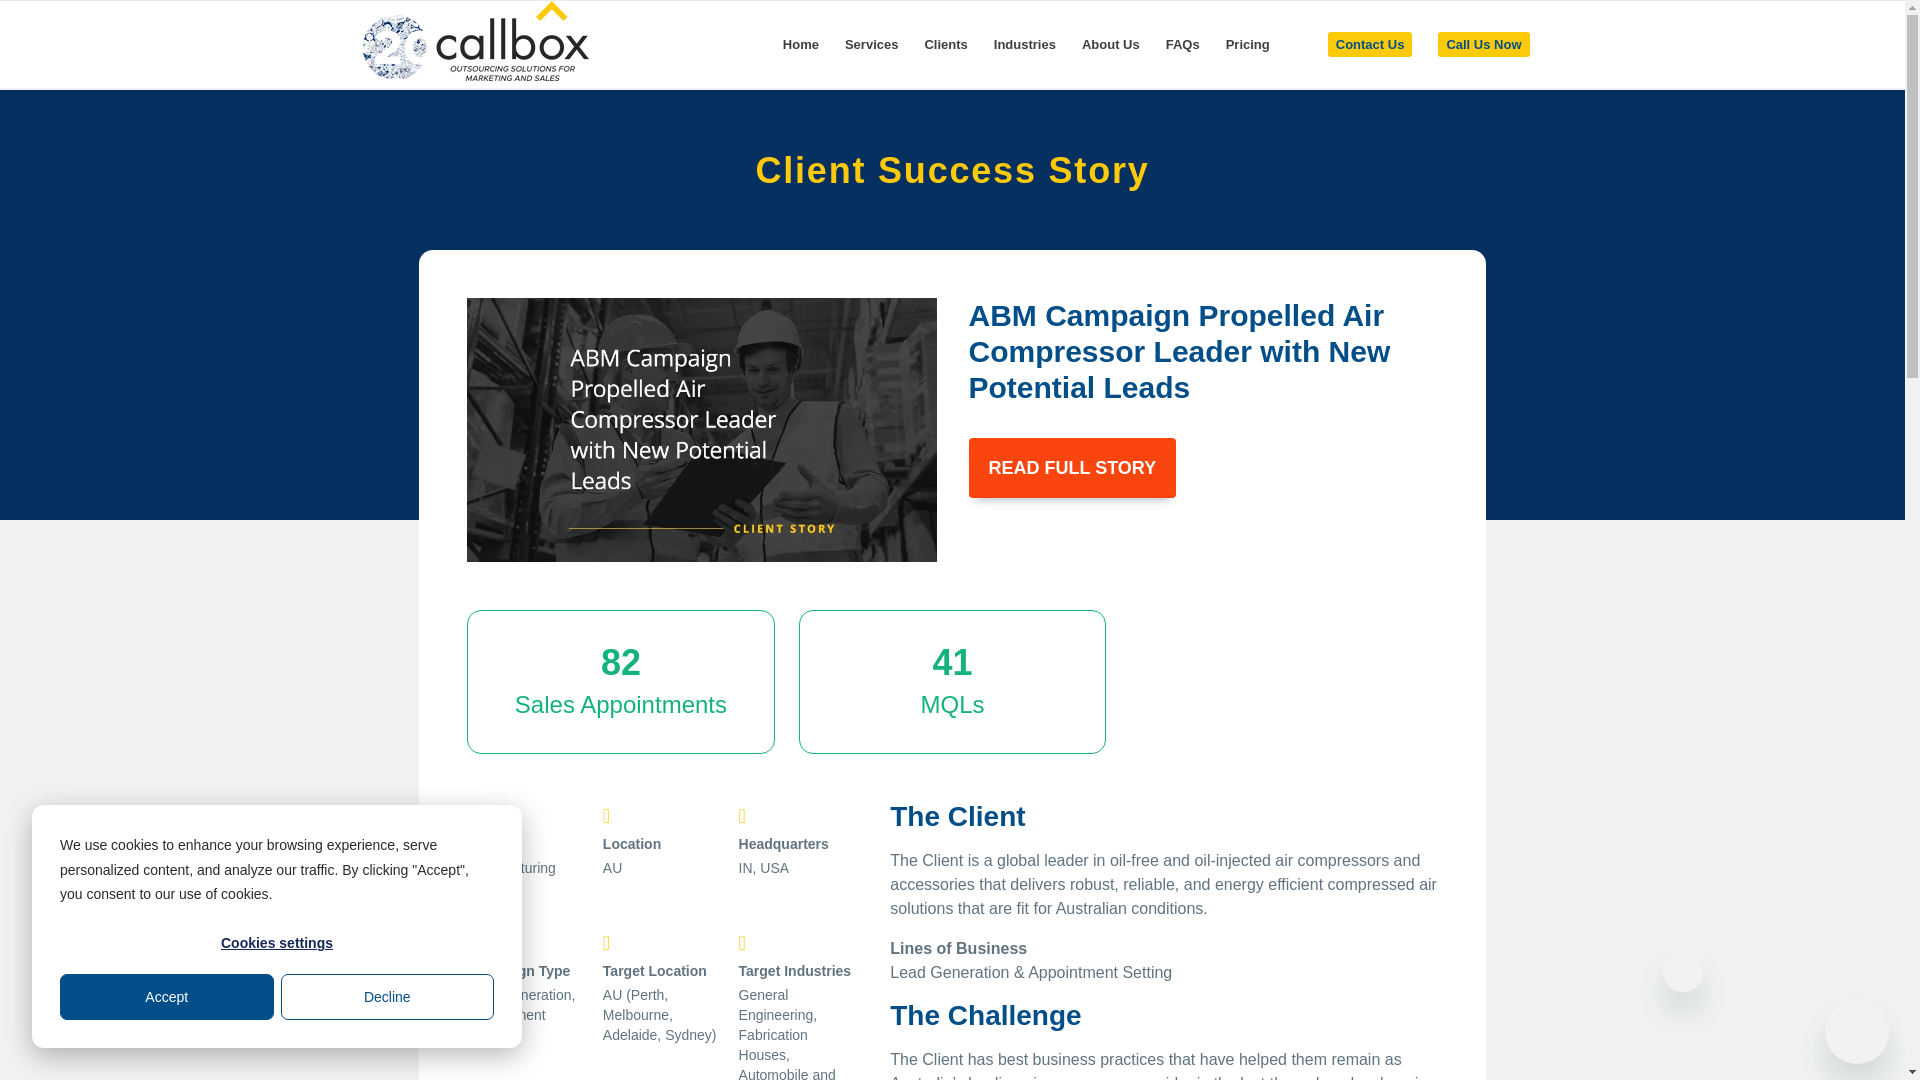 Image resolution: width=1920 pixels, height=1080 pixels. I want to click on Services, so click(872, 44).